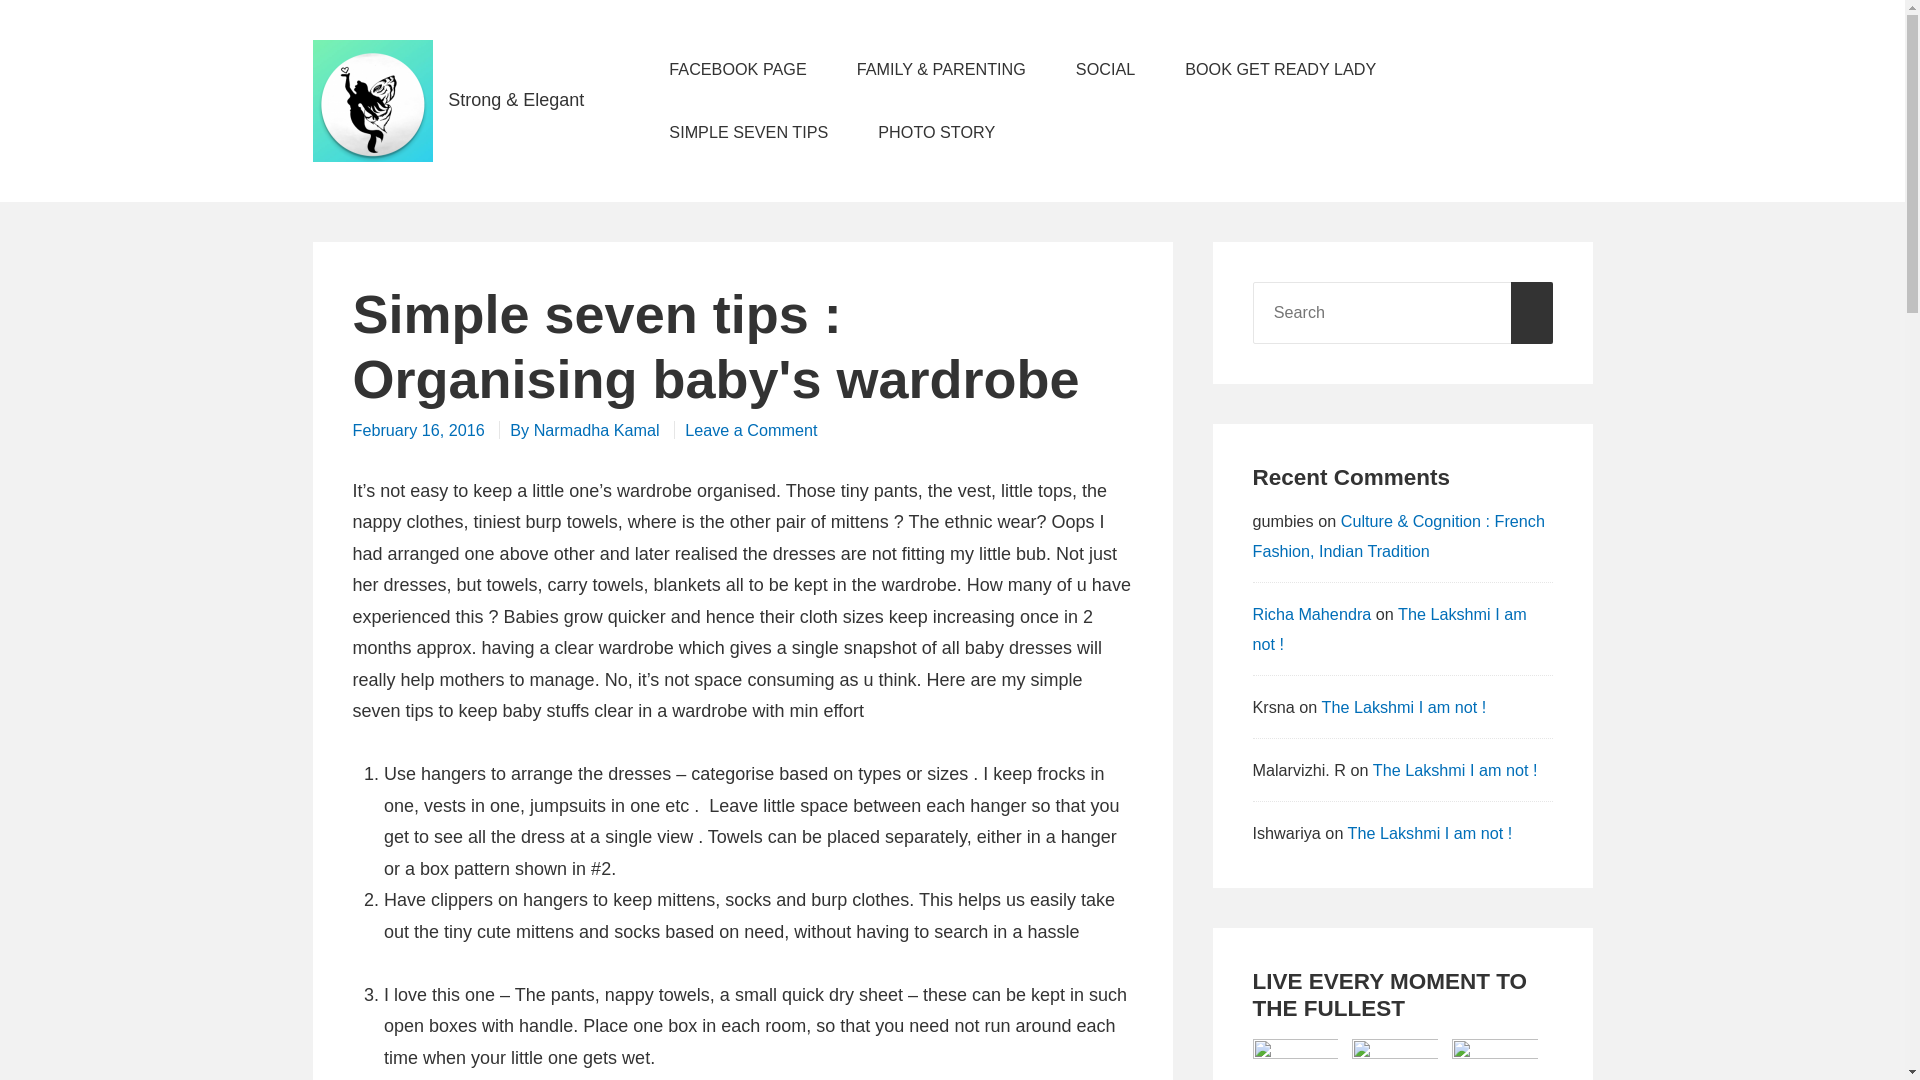  I want to click on BOOK GET READY LADY, so click(1289, 69).